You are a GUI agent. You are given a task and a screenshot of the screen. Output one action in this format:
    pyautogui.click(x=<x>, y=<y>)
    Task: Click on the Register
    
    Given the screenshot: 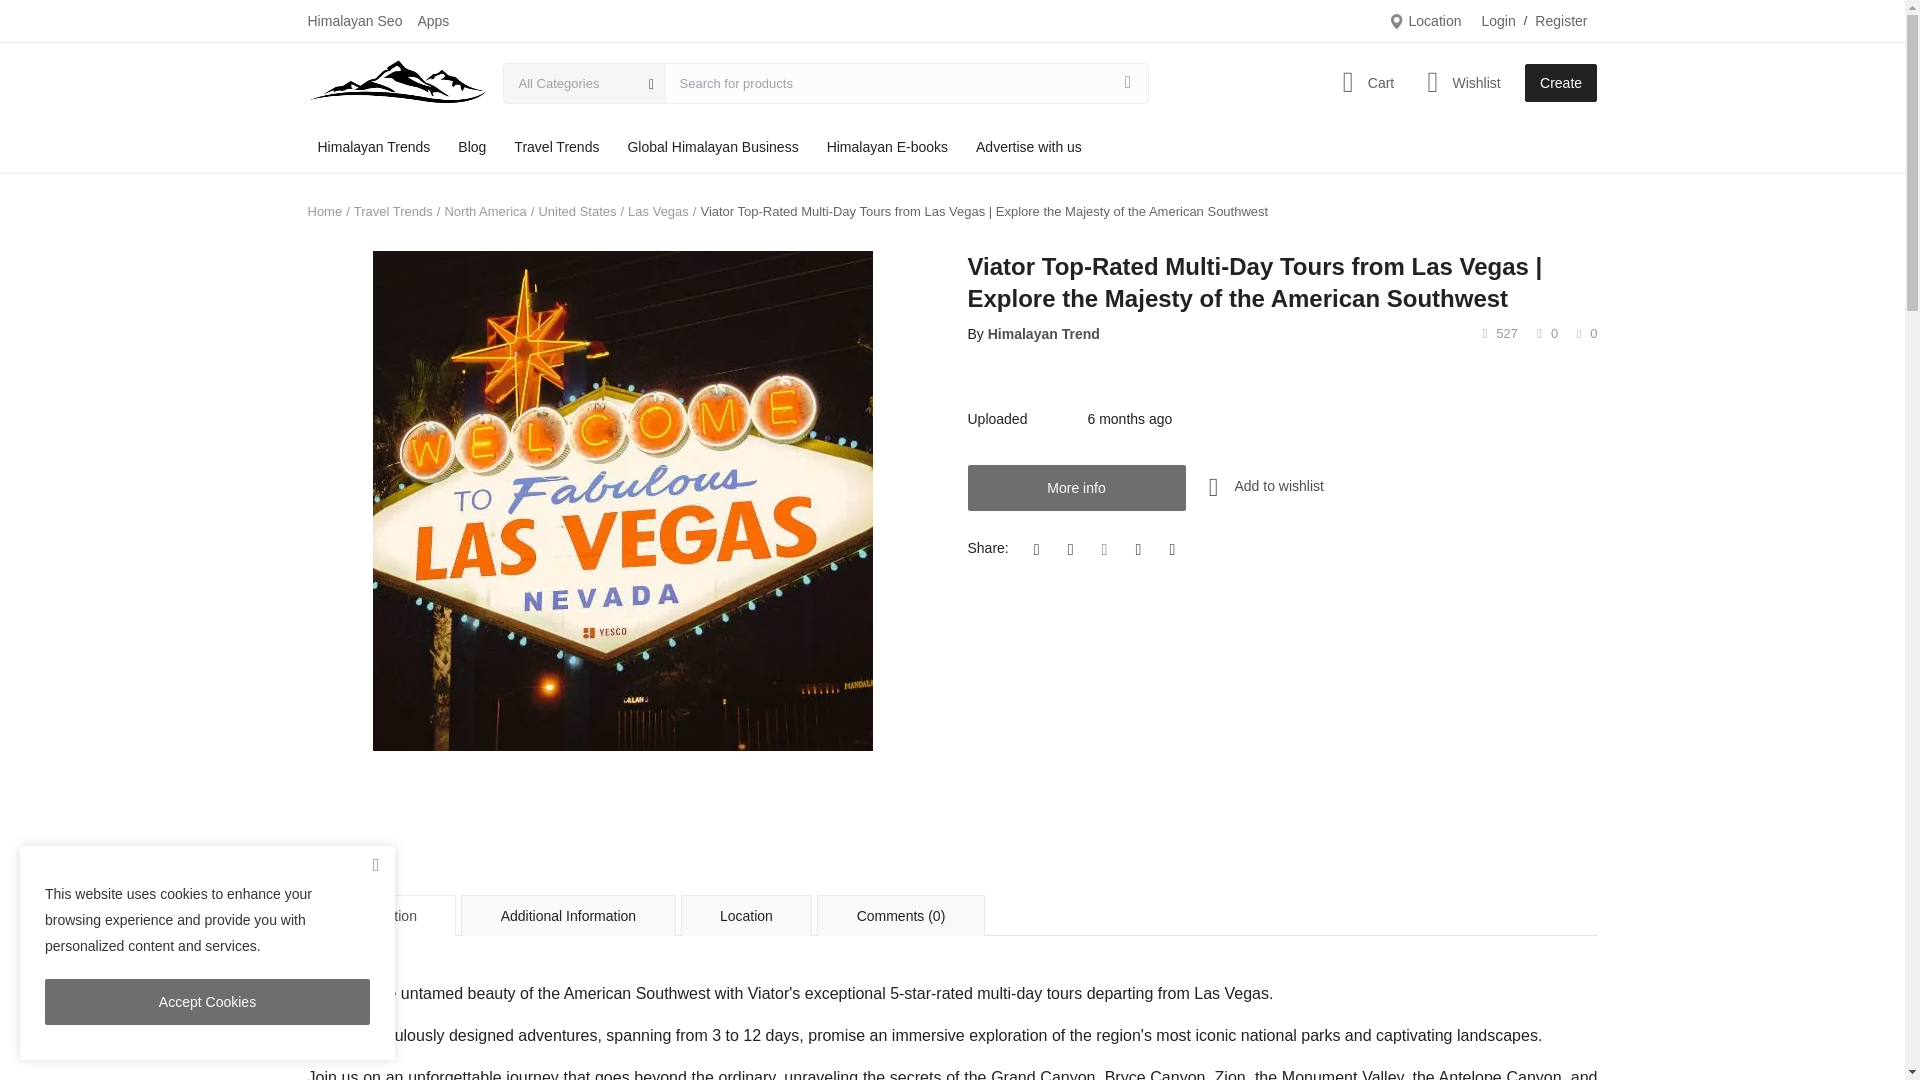 What is the action you would take?
    pyautogui.click(x=1560, y=20)
    